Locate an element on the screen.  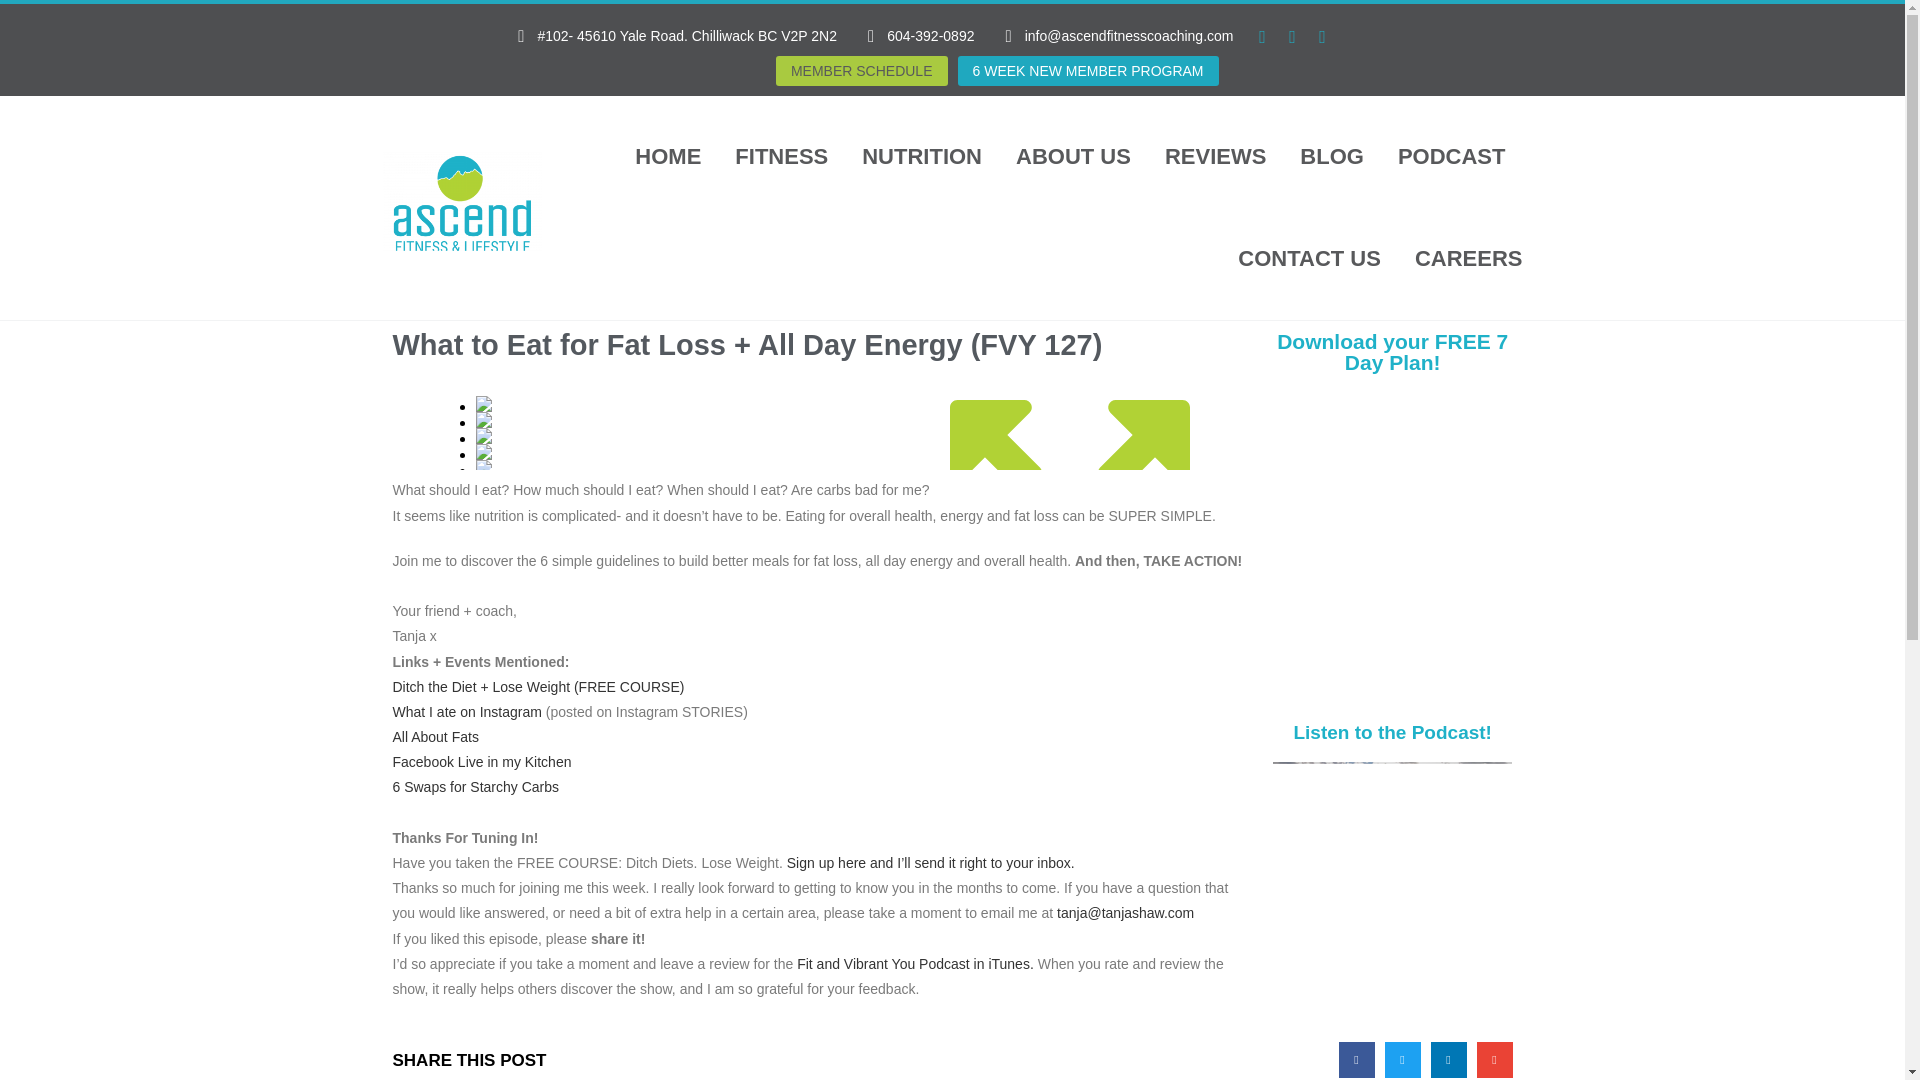
CONTACT US is located at coordinates (1309, 258).